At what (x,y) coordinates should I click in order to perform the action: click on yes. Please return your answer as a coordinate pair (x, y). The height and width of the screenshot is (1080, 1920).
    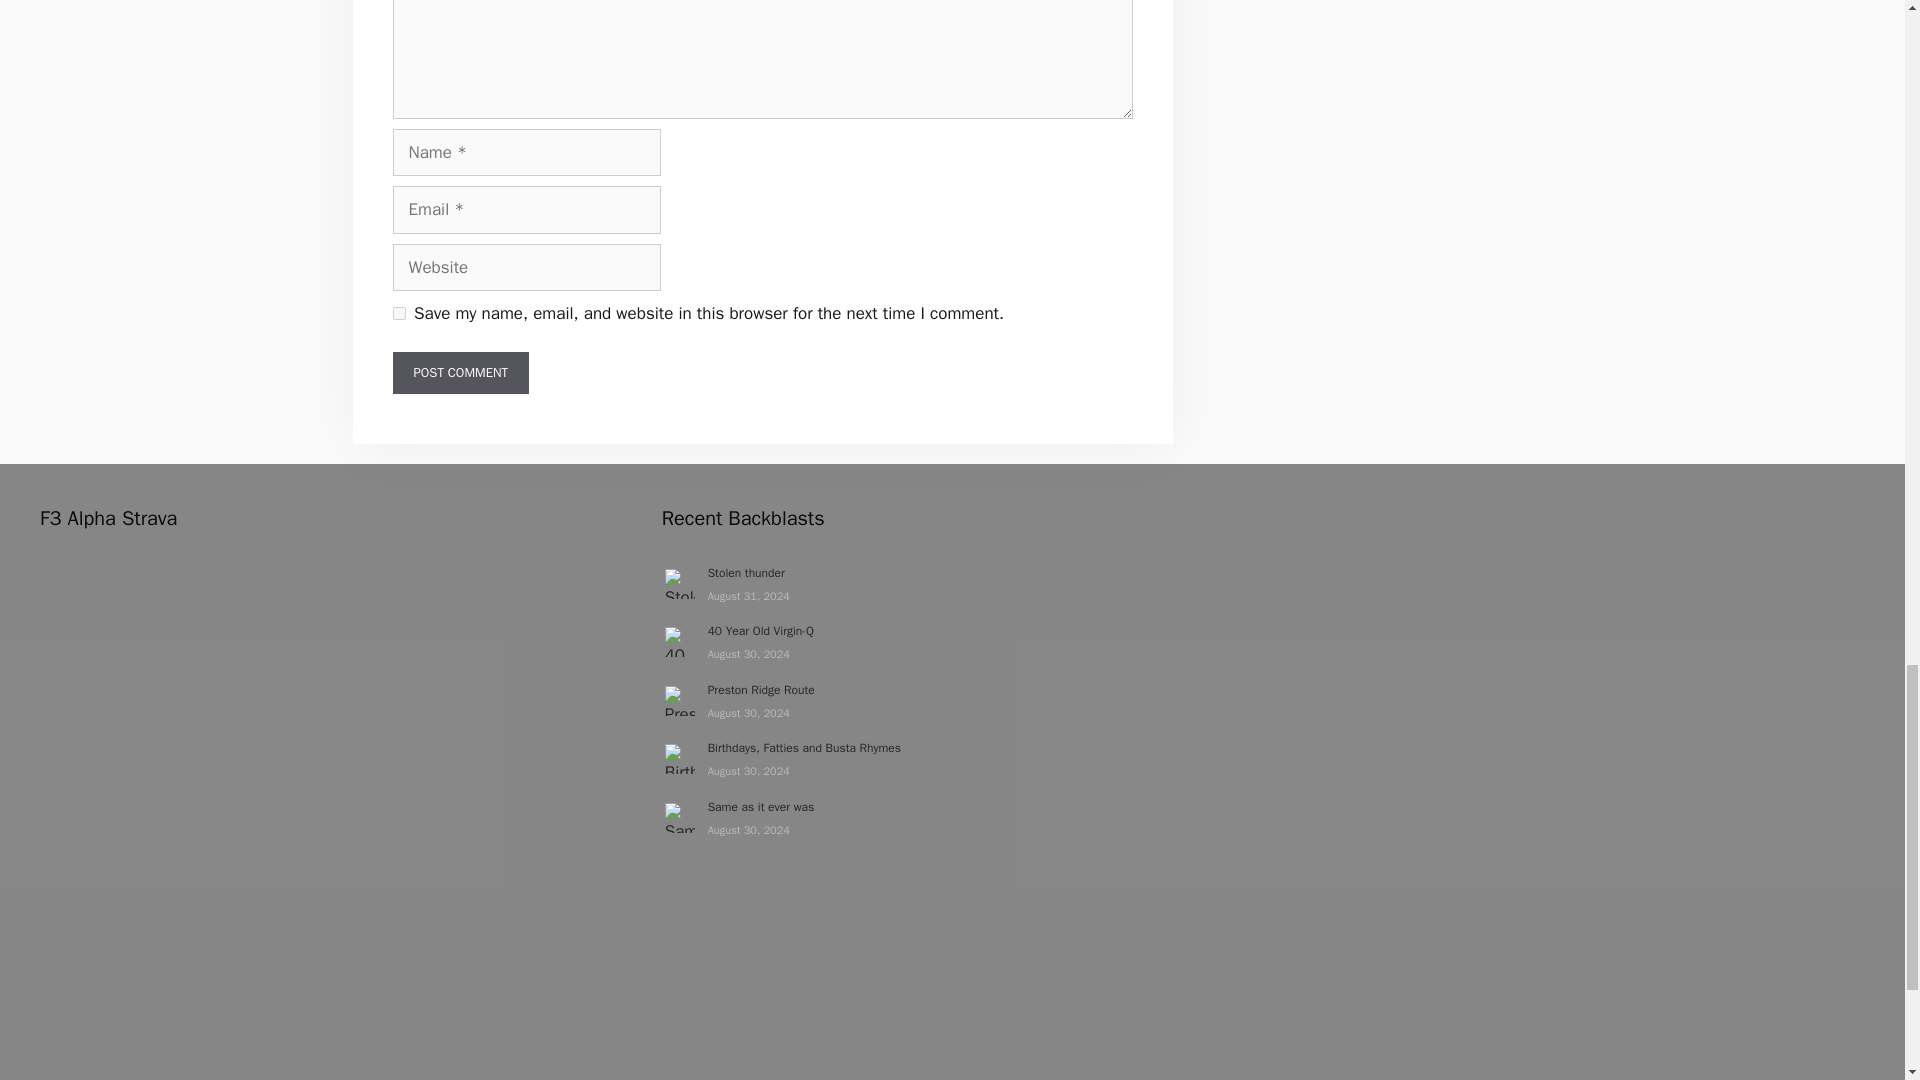
    Looking at the image, I should click on (398, 312).